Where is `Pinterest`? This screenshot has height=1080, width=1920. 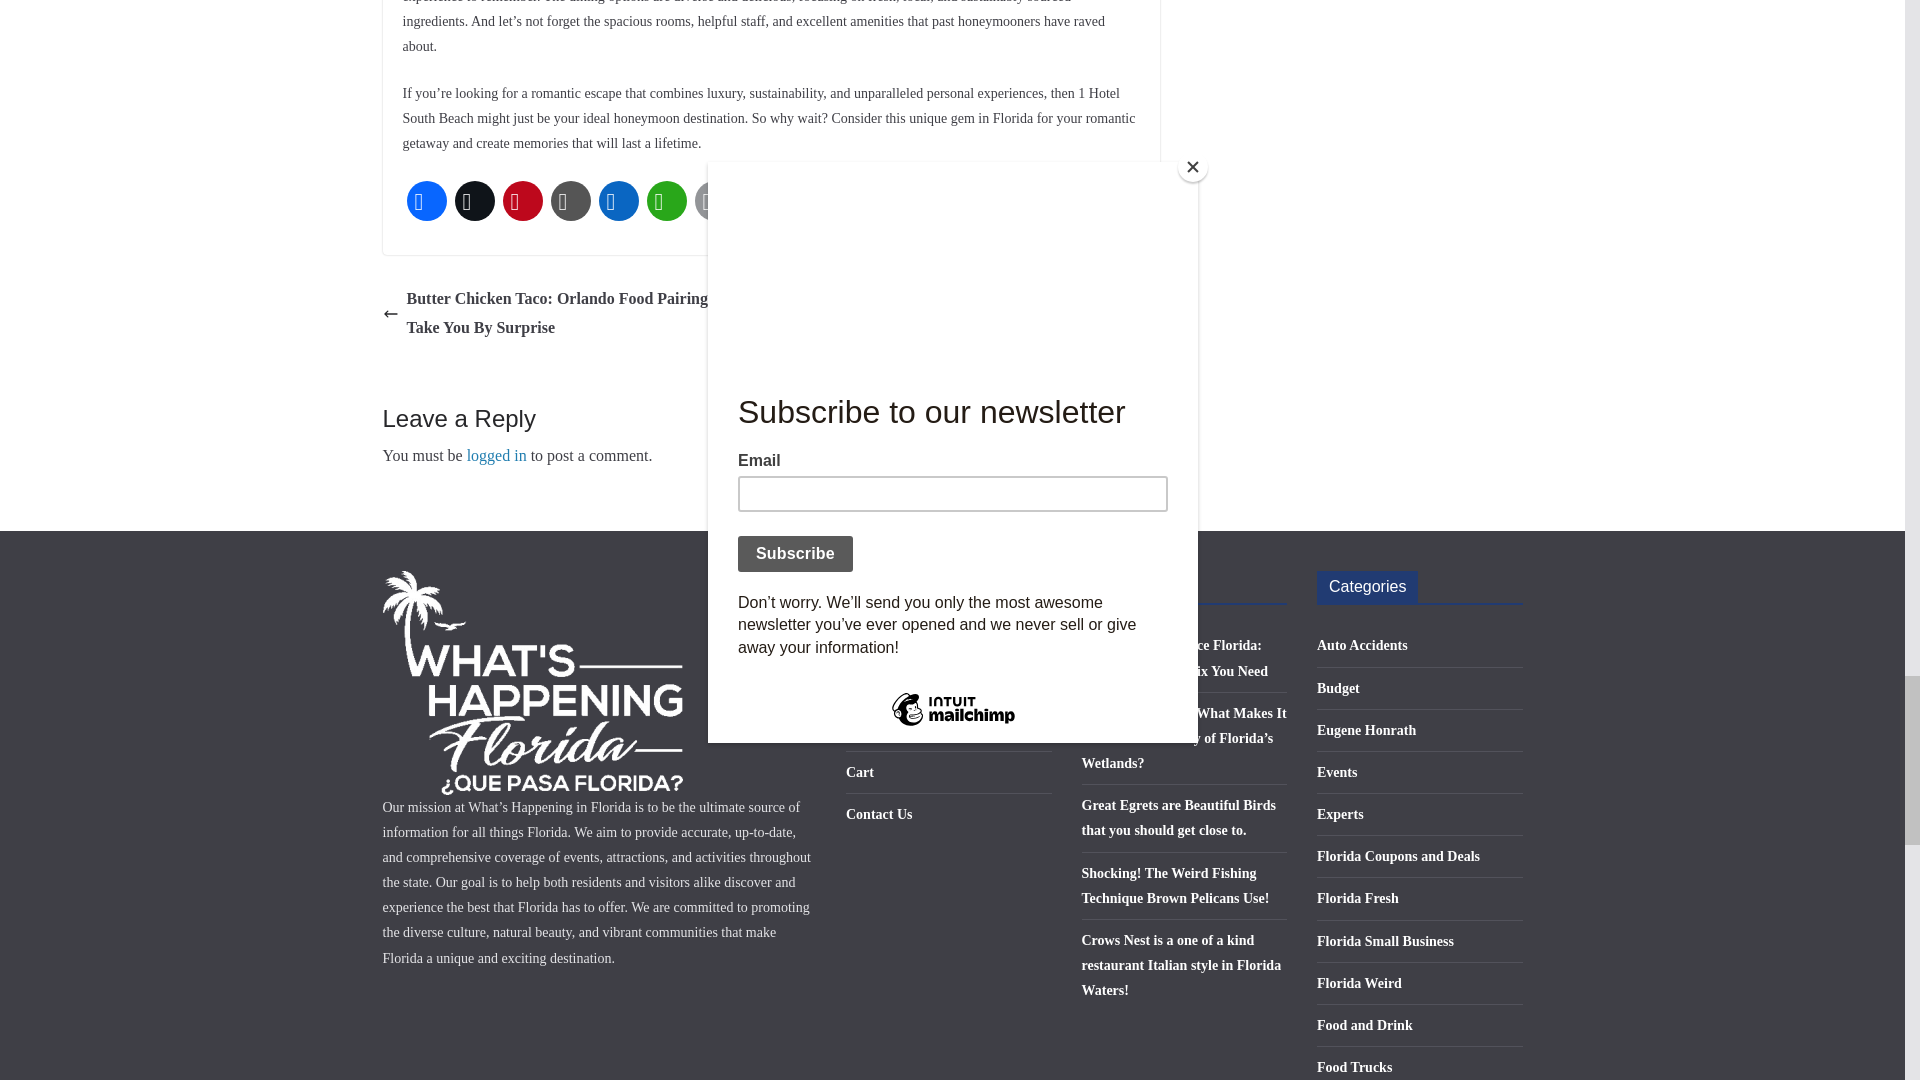
Pinterest is located at coordinates (521, 200).